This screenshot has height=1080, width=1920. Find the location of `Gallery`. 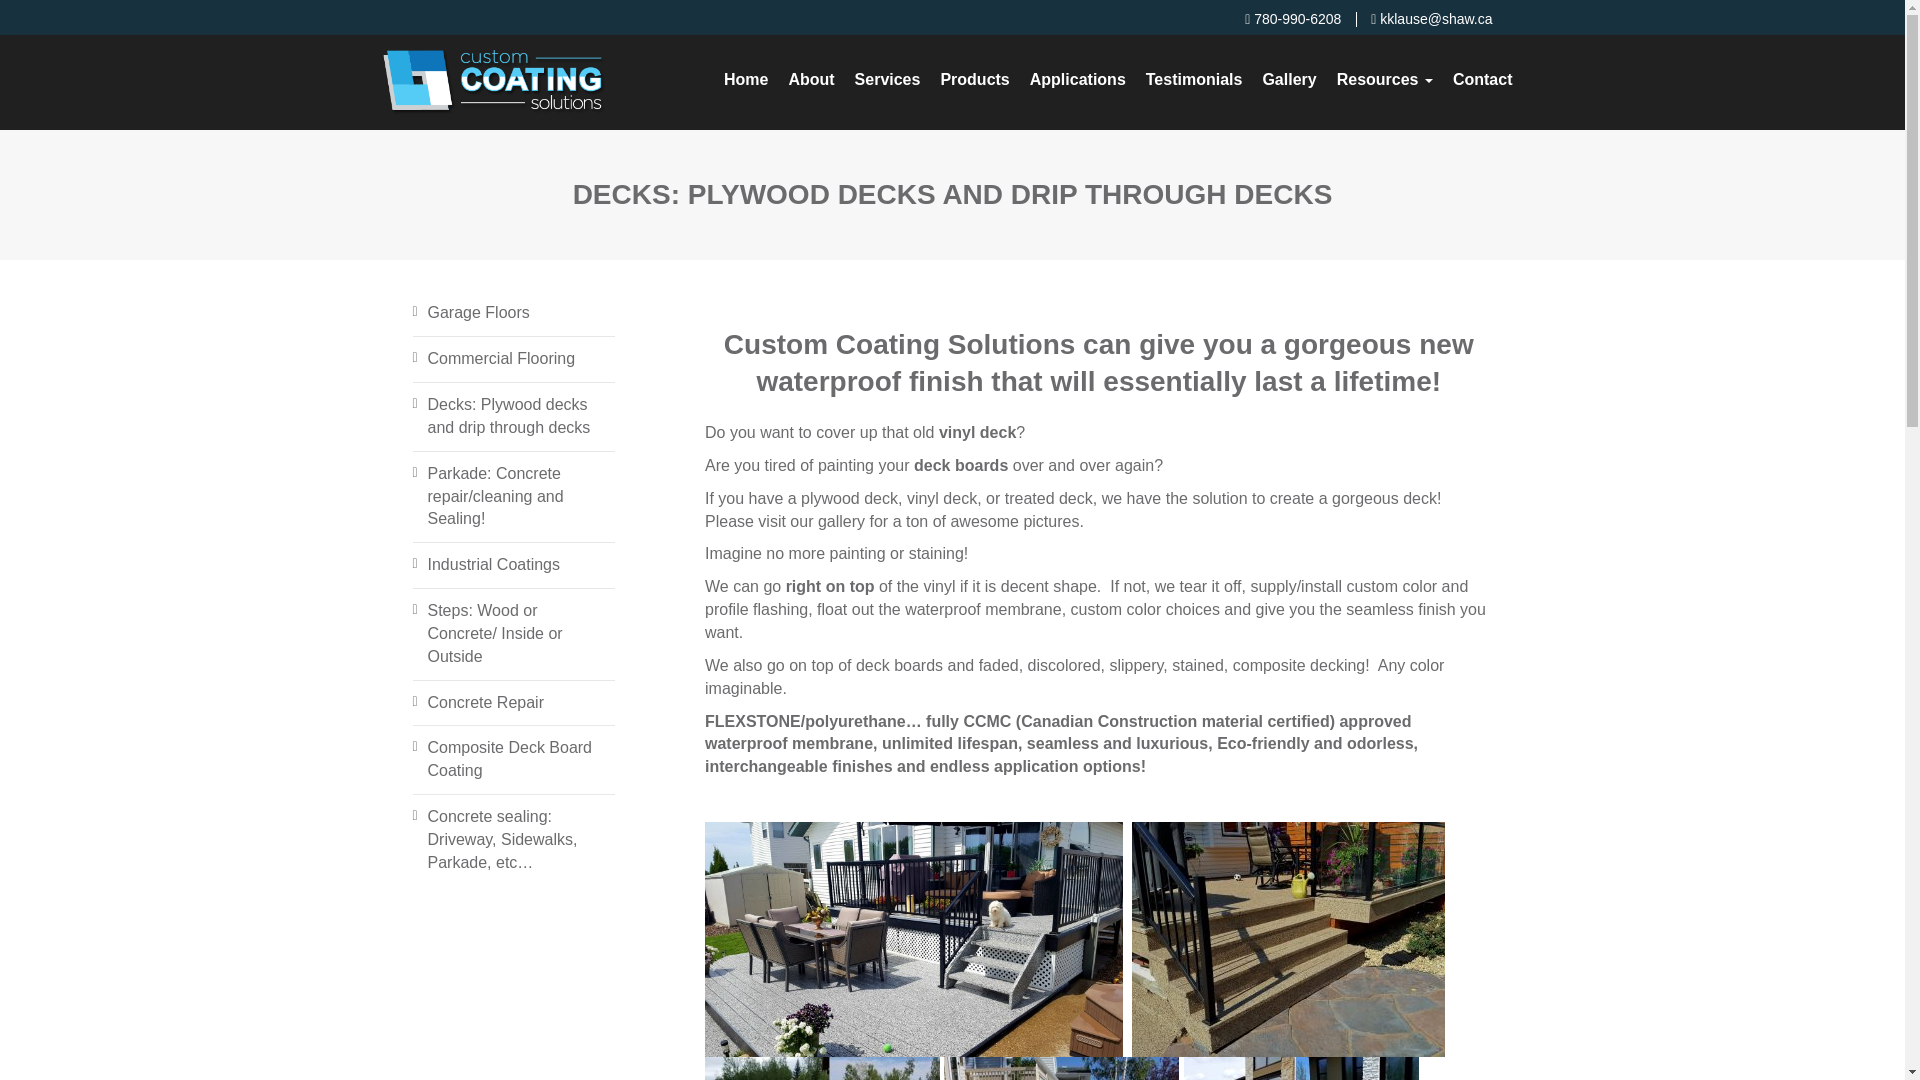

Gallery is located at coordinates (1288, 80).